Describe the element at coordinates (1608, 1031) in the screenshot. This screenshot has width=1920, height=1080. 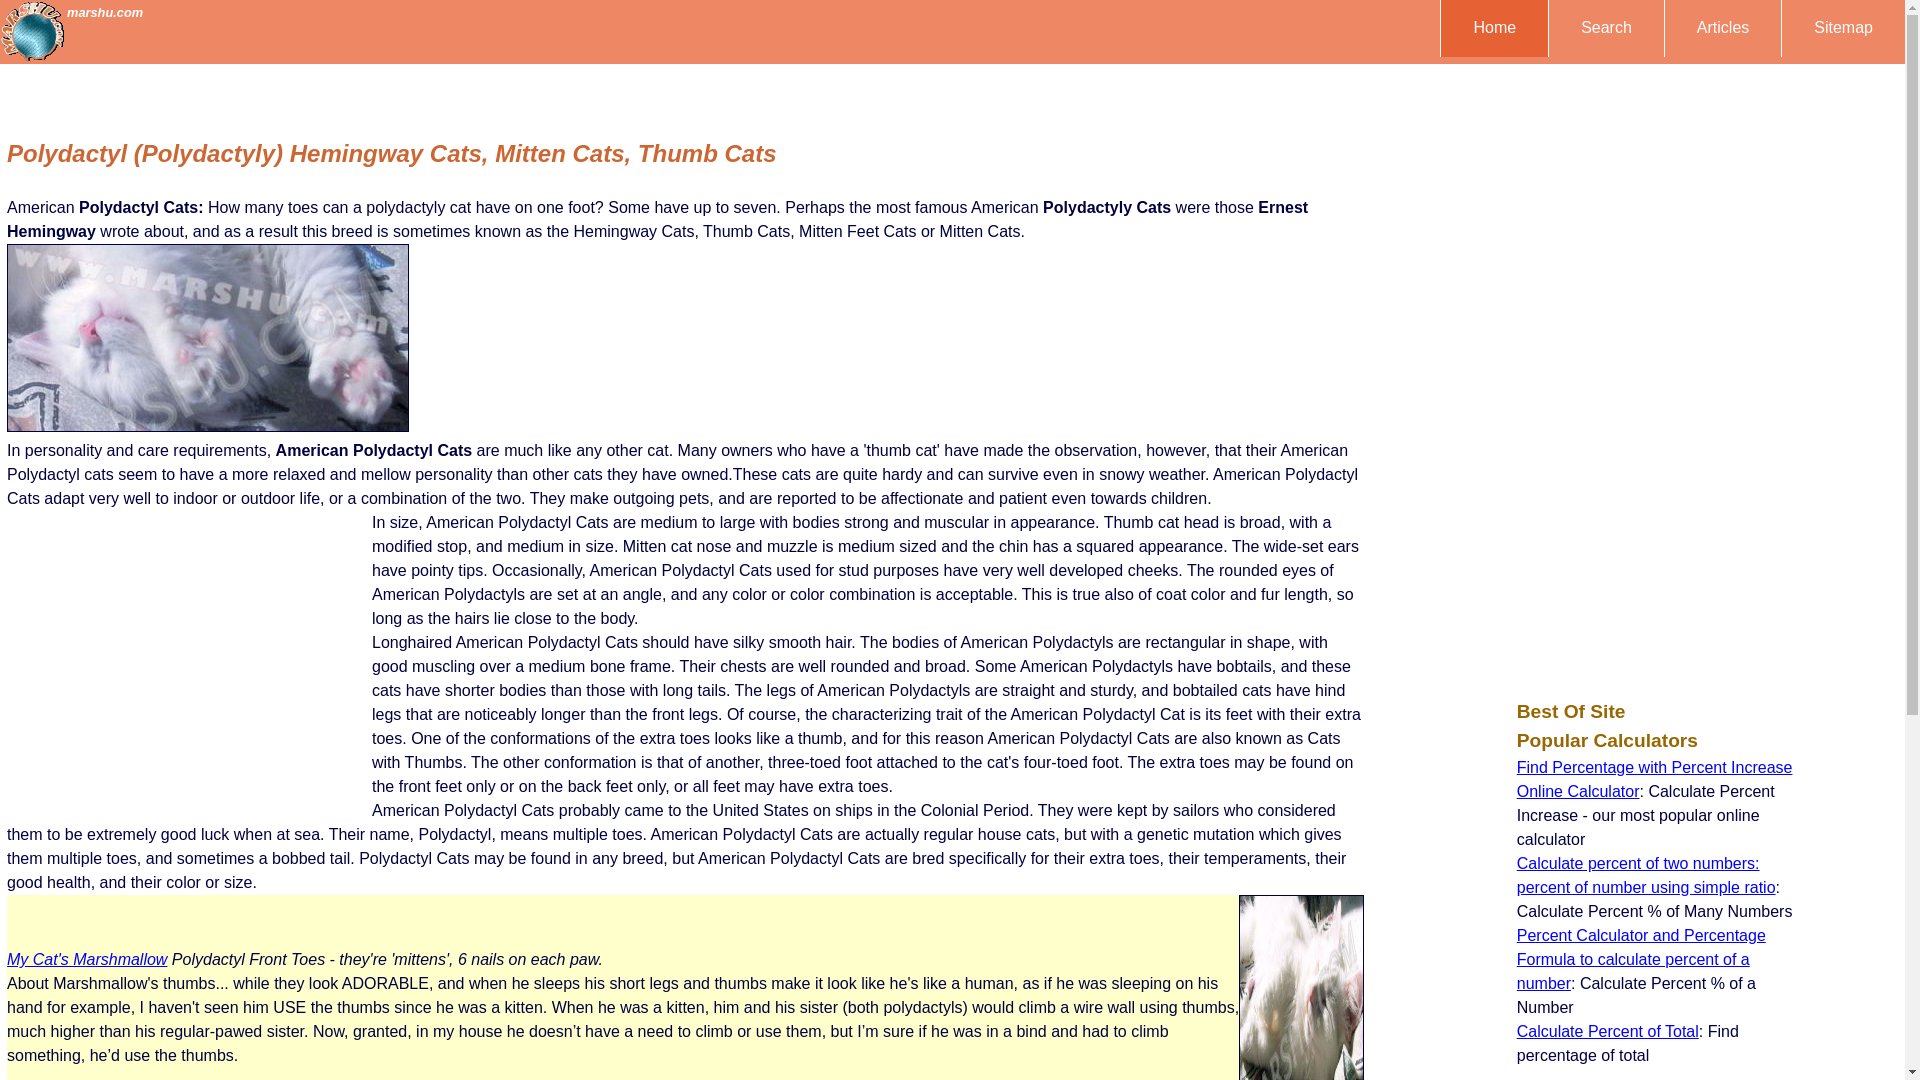
I see `Calculate Percent of Total` at that location.